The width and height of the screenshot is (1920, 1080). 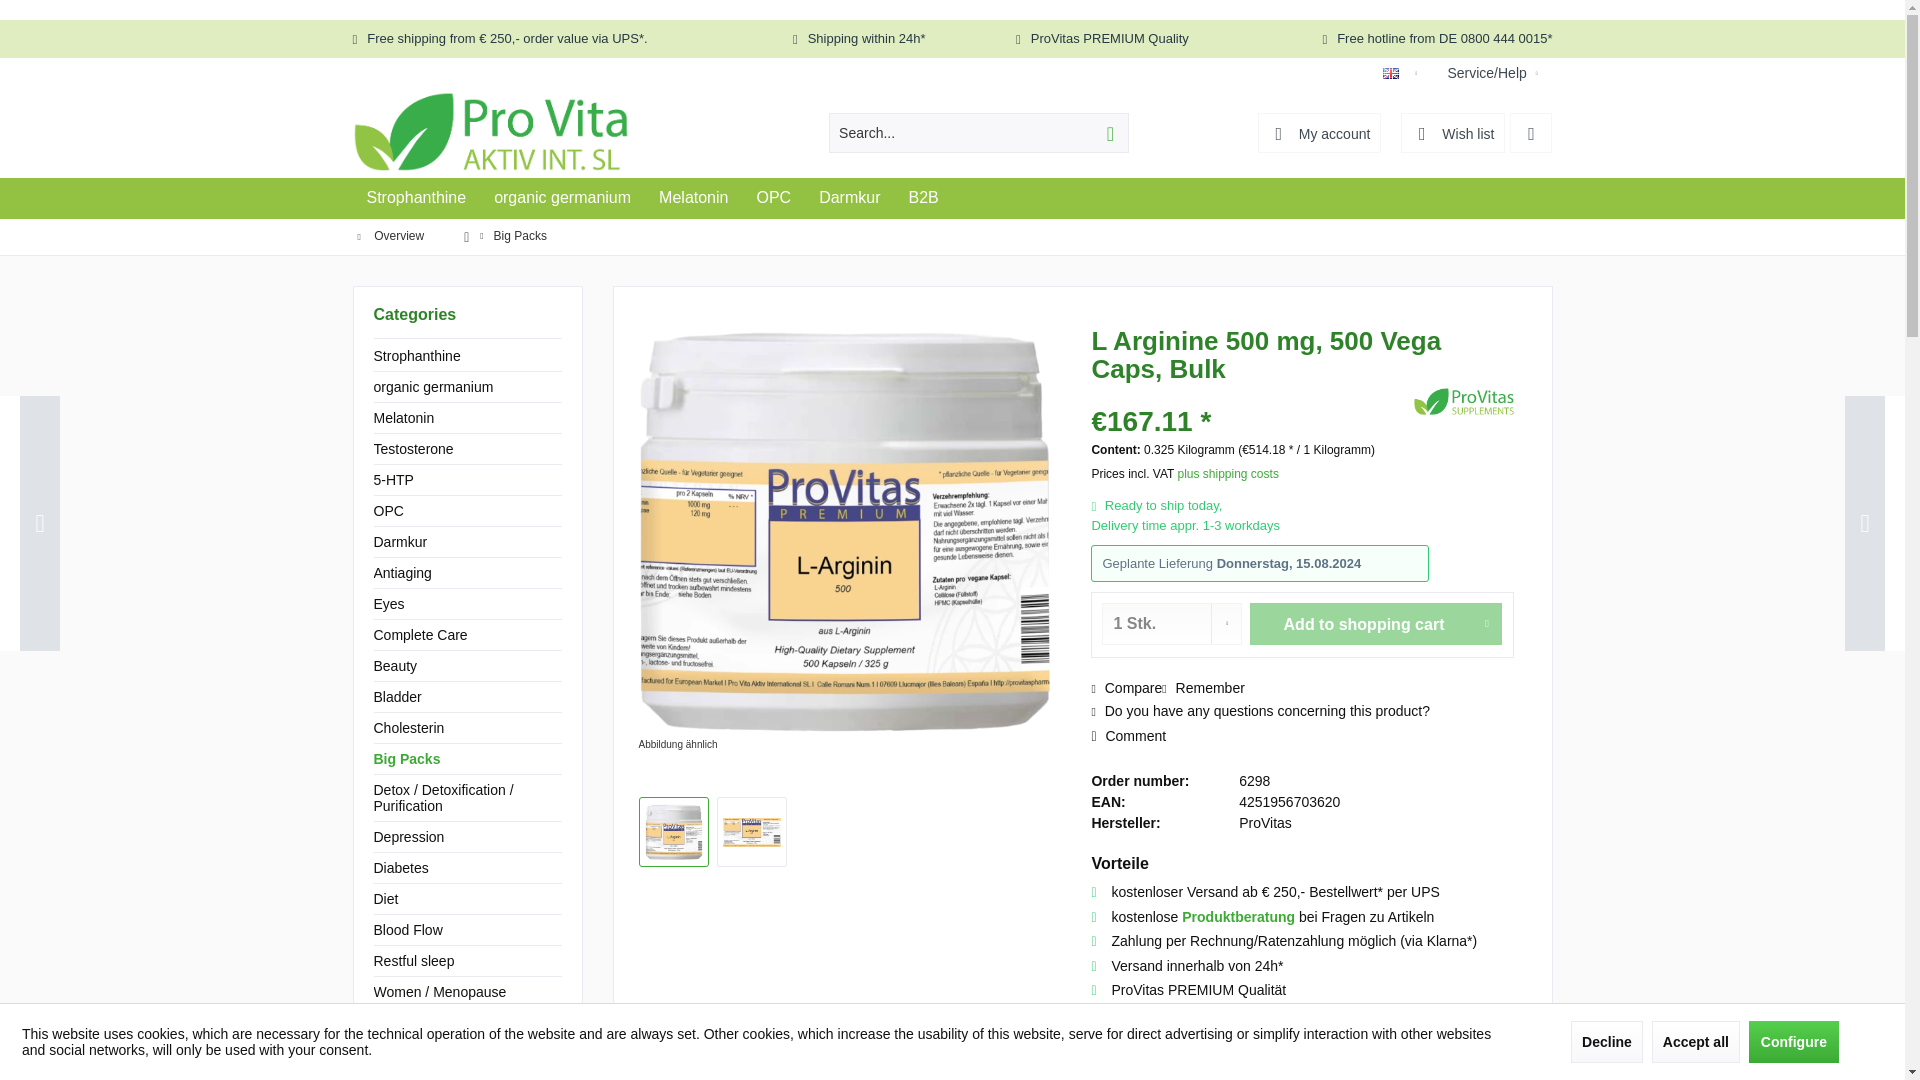 What do you see at coordinates (849, 198) in the screenshot?
I see `Darmkur` at bounding box center [849, 198].